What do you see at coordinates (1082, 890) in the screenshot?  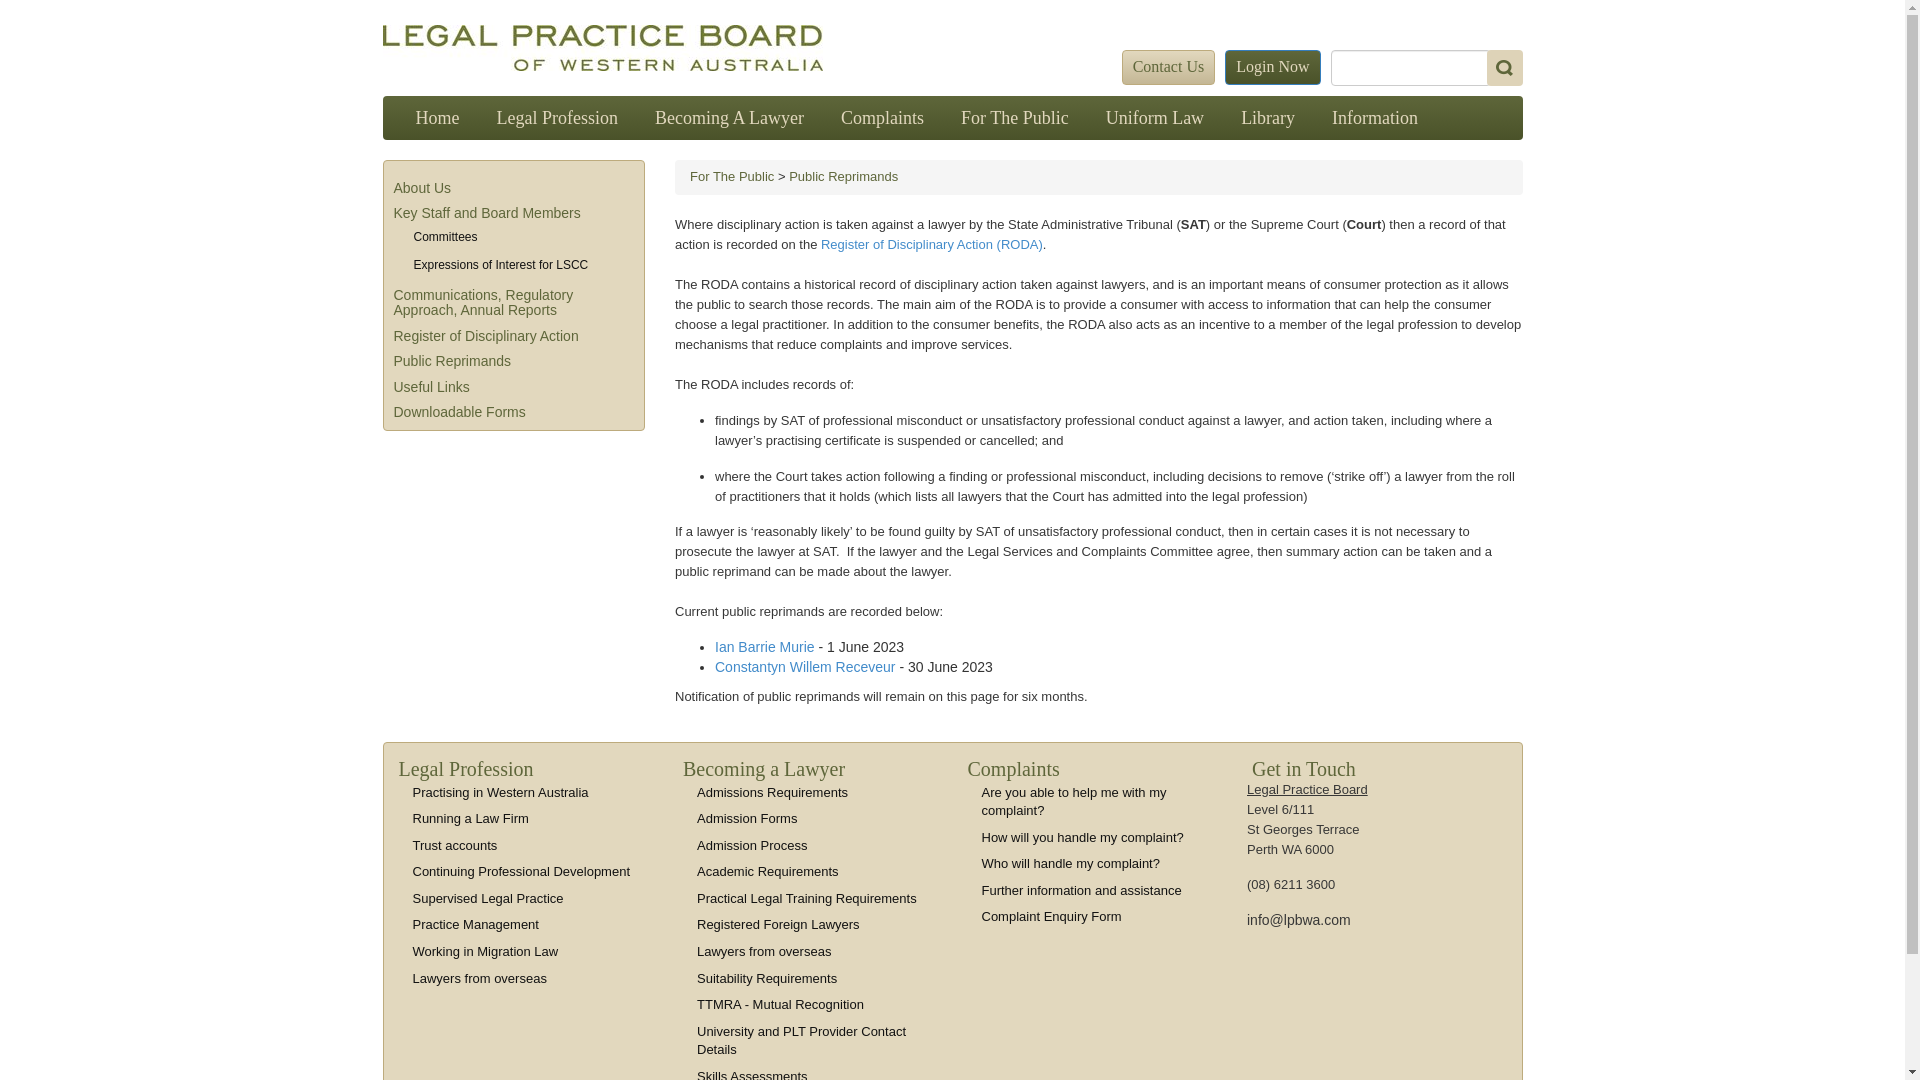 I see `Further information and assistance` at bounding box center [1082, 890].